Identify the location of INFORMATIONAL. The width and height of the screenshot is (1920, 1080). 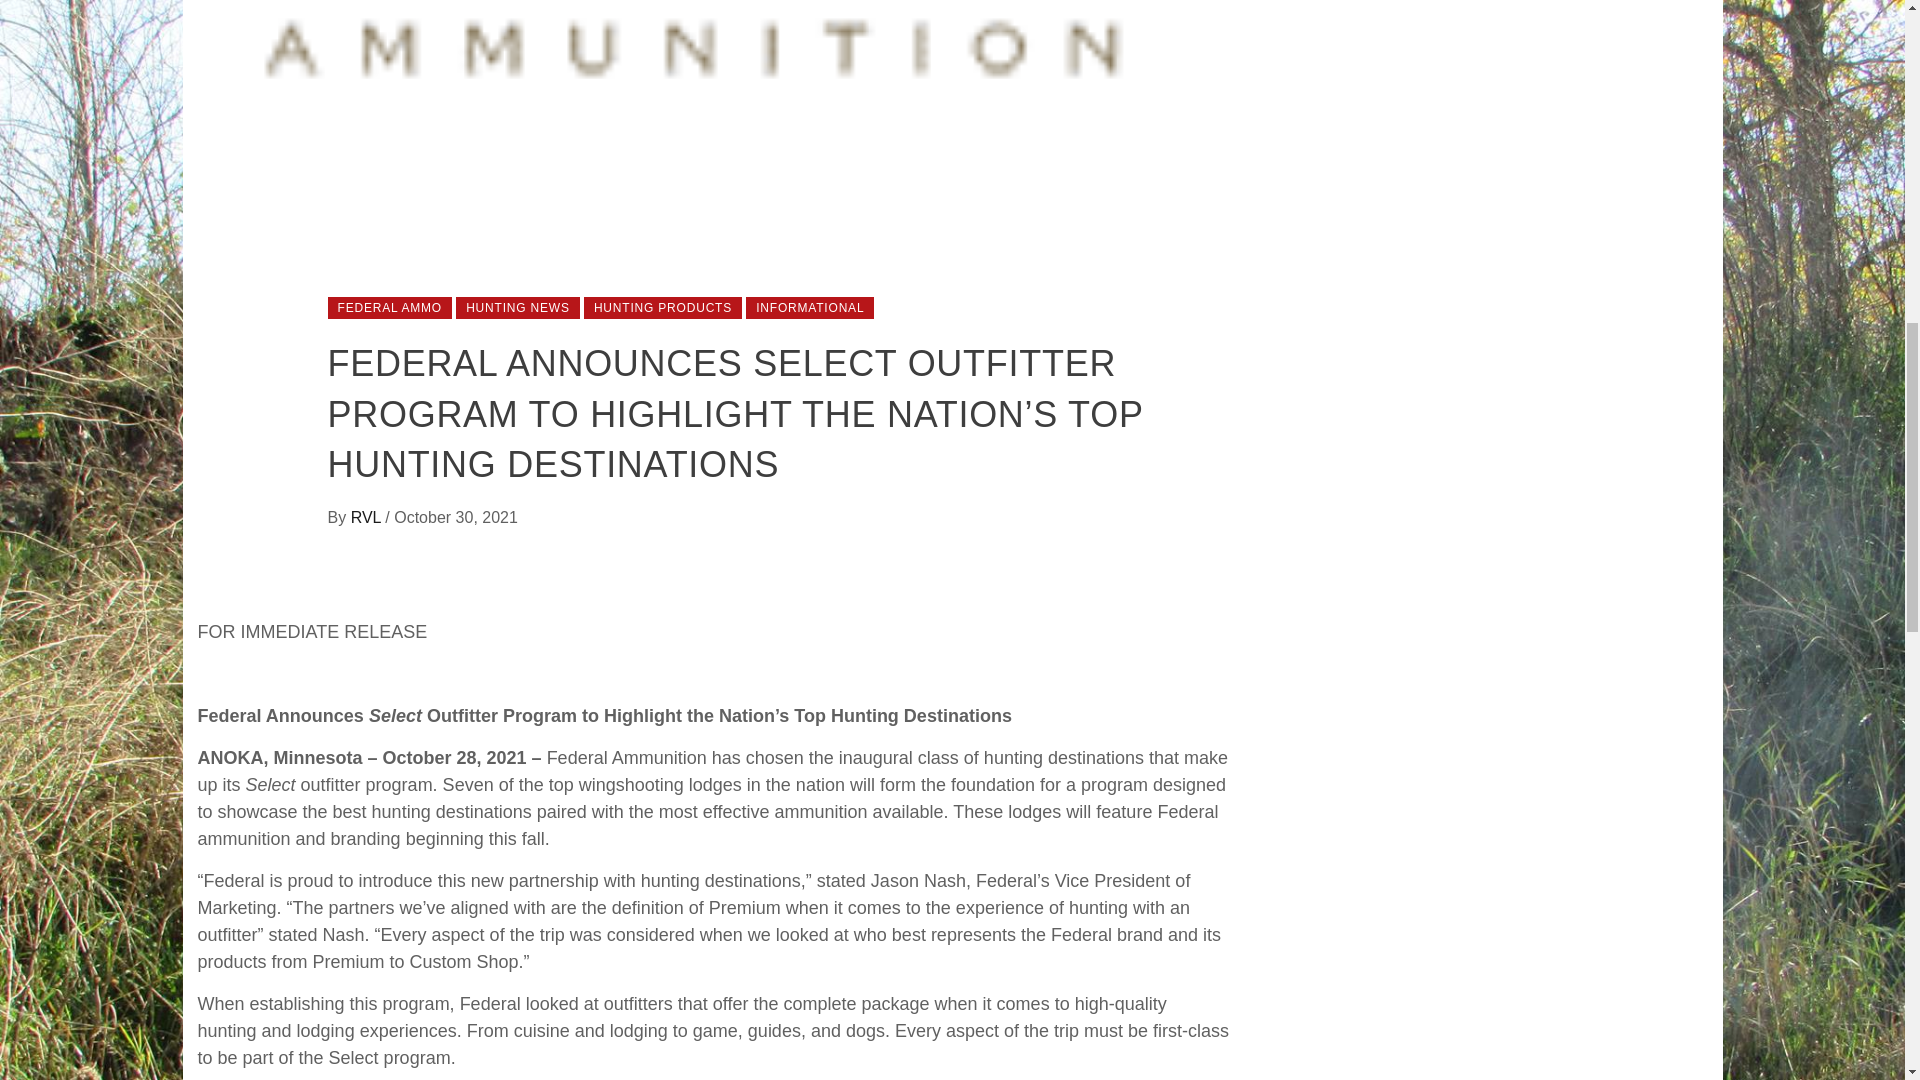
(810, 308).